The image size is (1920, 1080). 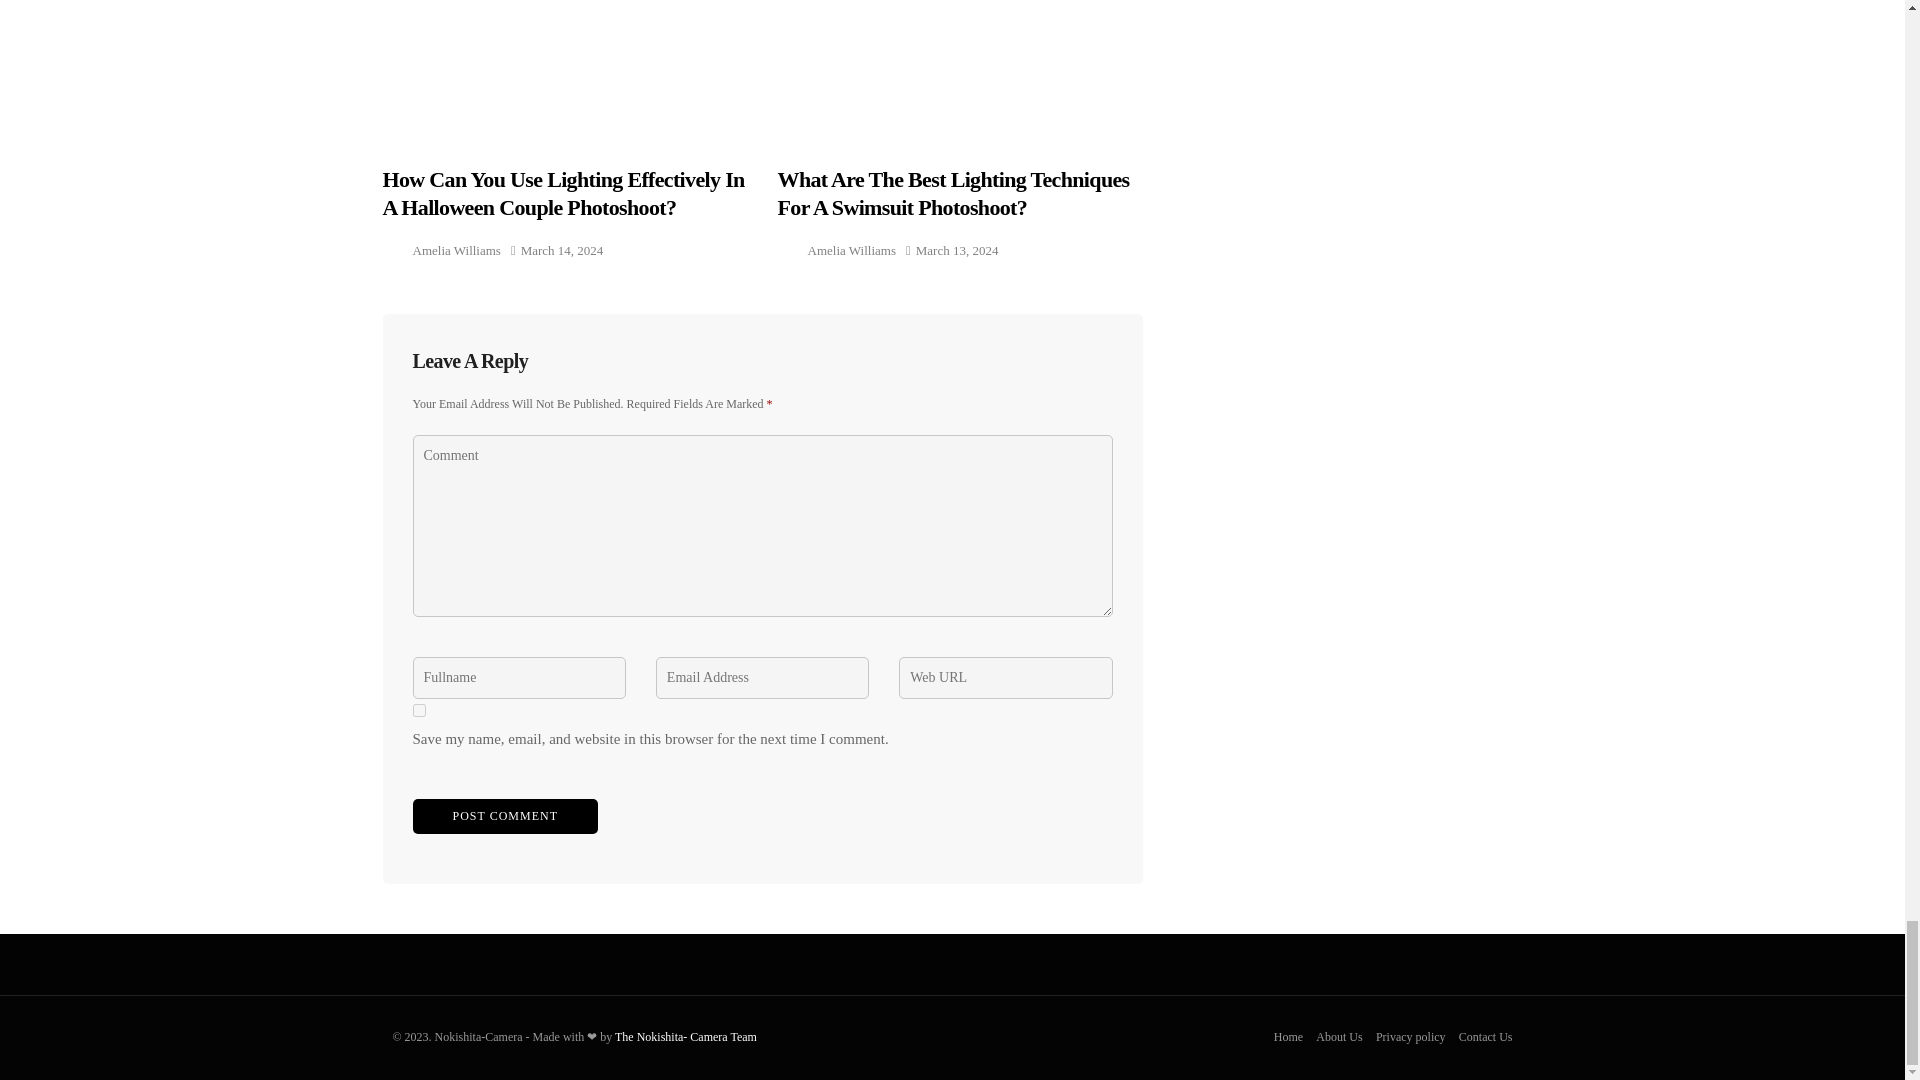 I want to click on Posts by Amelia Williams, so click(x=456, y=250).